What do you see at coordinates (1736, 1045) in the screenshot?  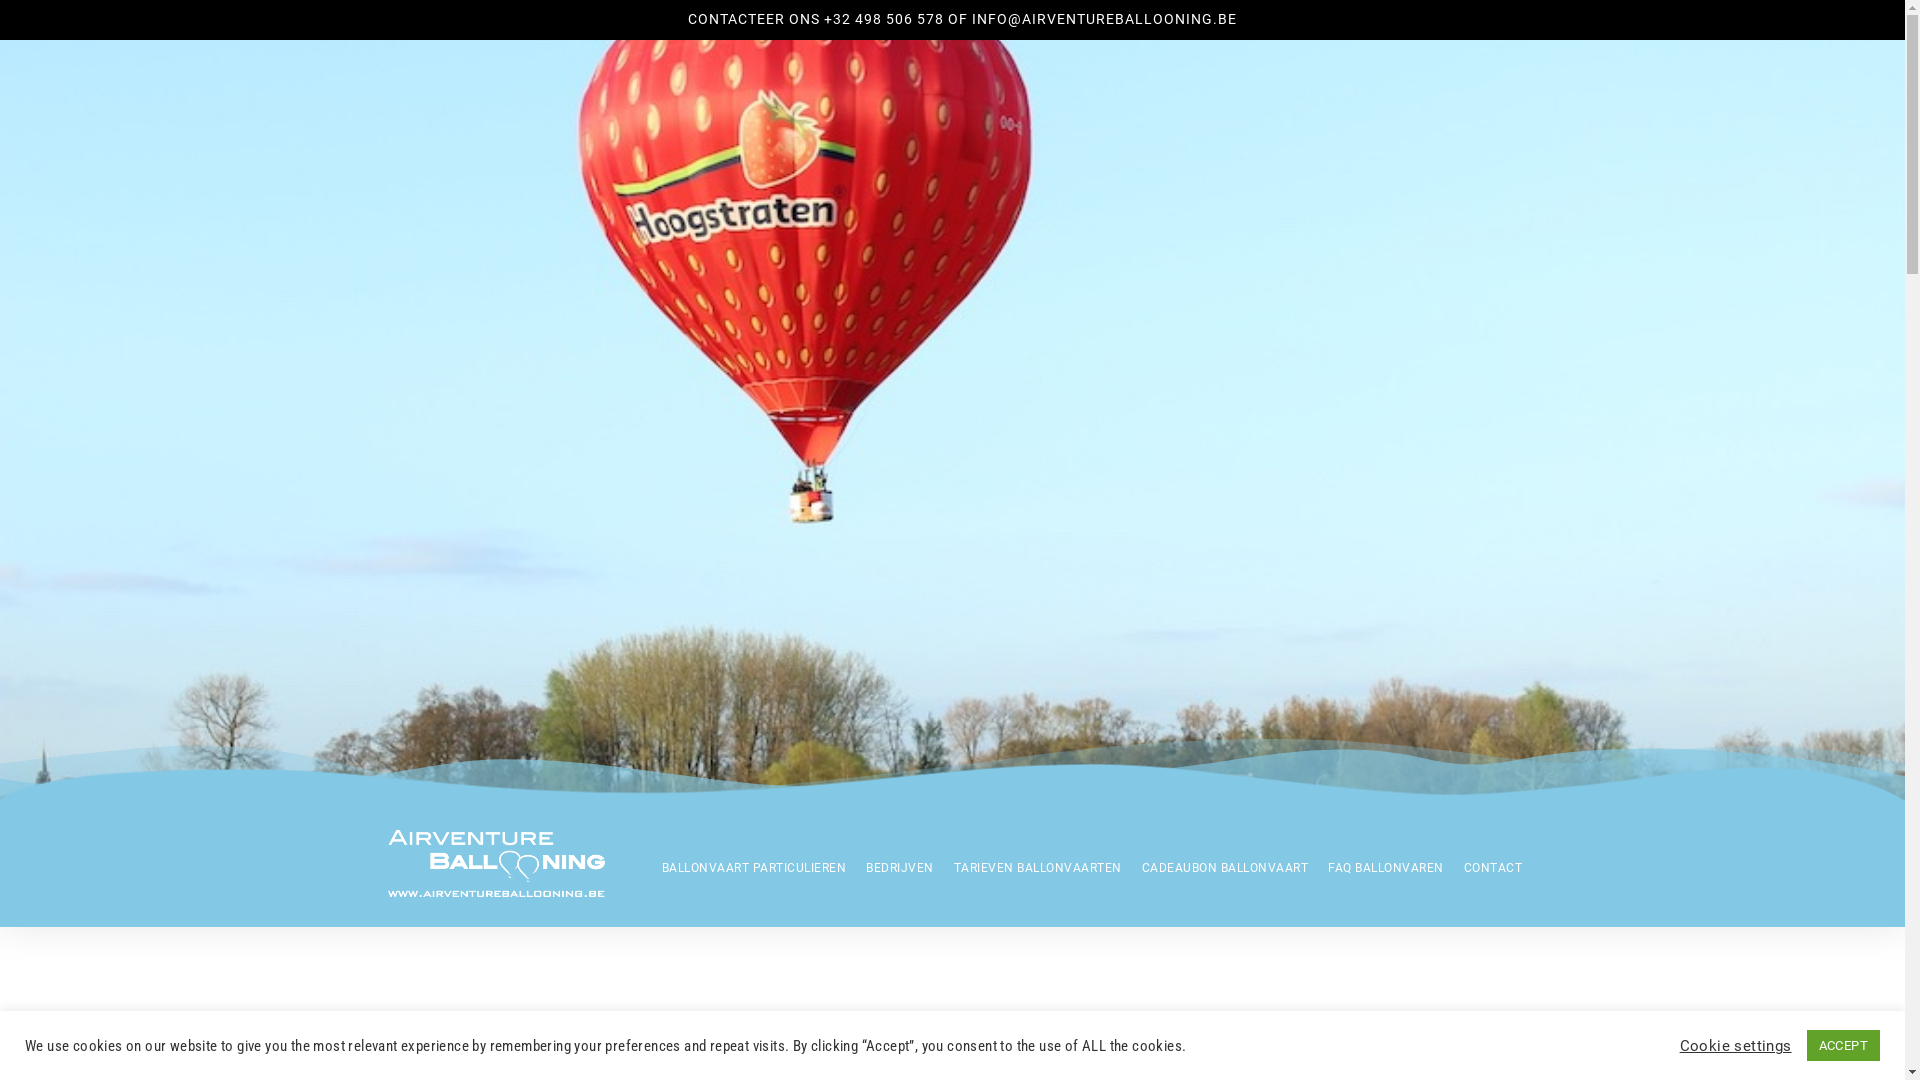 I see `Cookie settings` at bounding box center [1736, 1045].